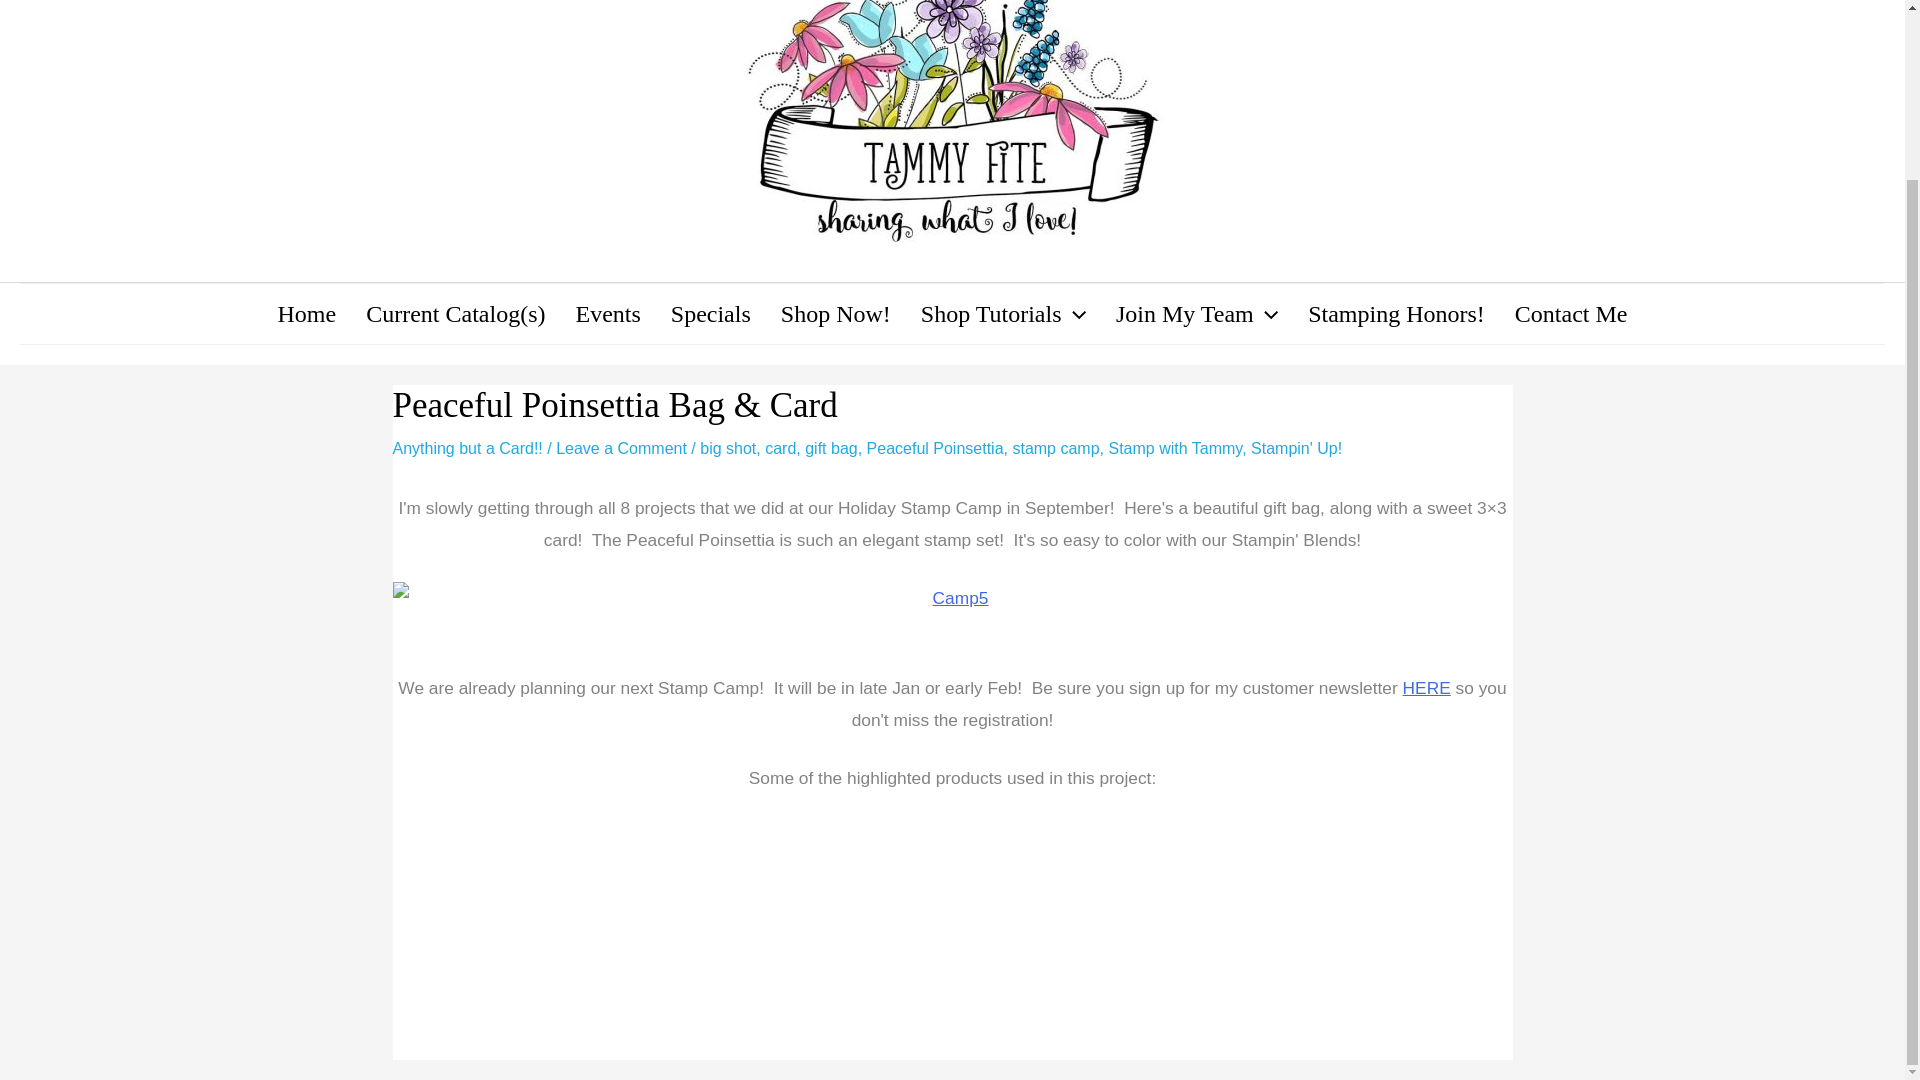 The image size is (1920, 1080). Describe the element at coordinates (607, 314) in the screenshot. I see `Events` at that location.